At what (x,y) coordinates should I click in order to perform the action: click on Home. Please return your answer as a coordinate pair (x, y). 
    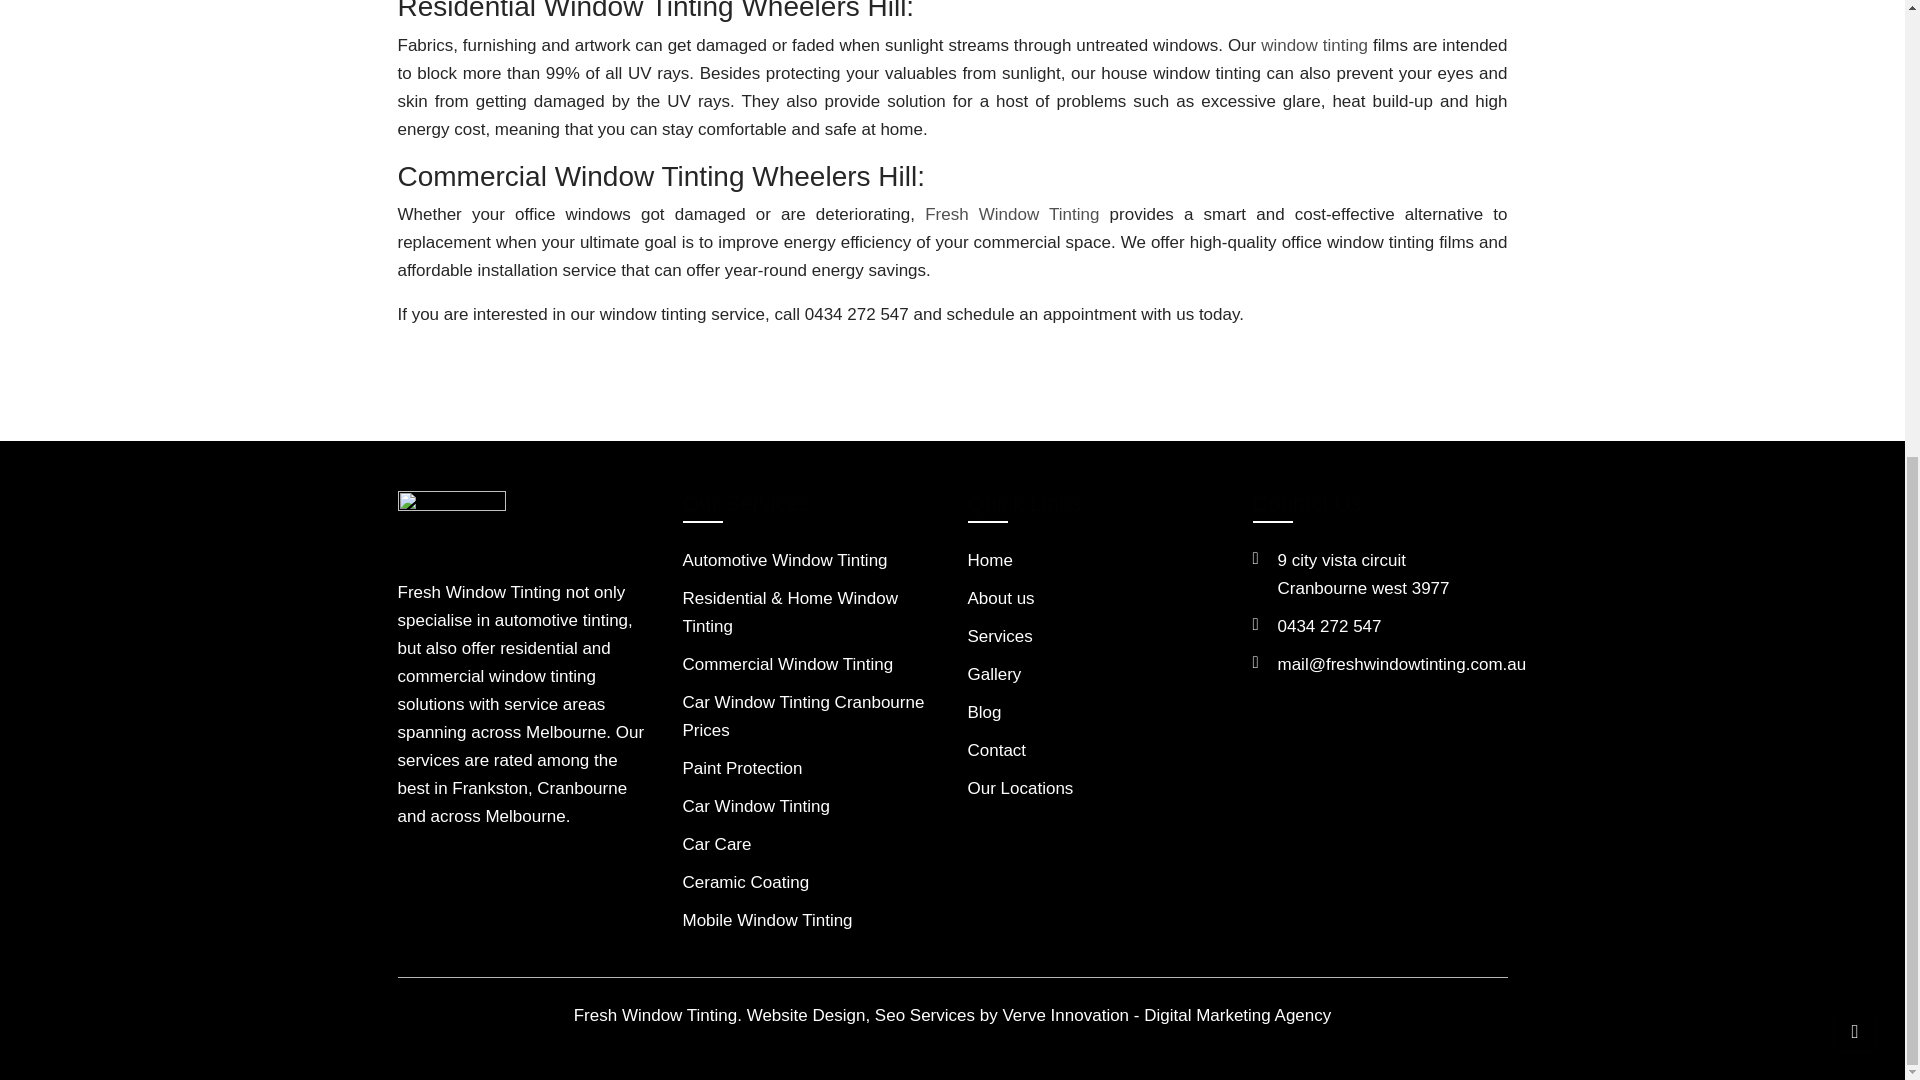
    Looking at the image, I should click on (1000, 598).